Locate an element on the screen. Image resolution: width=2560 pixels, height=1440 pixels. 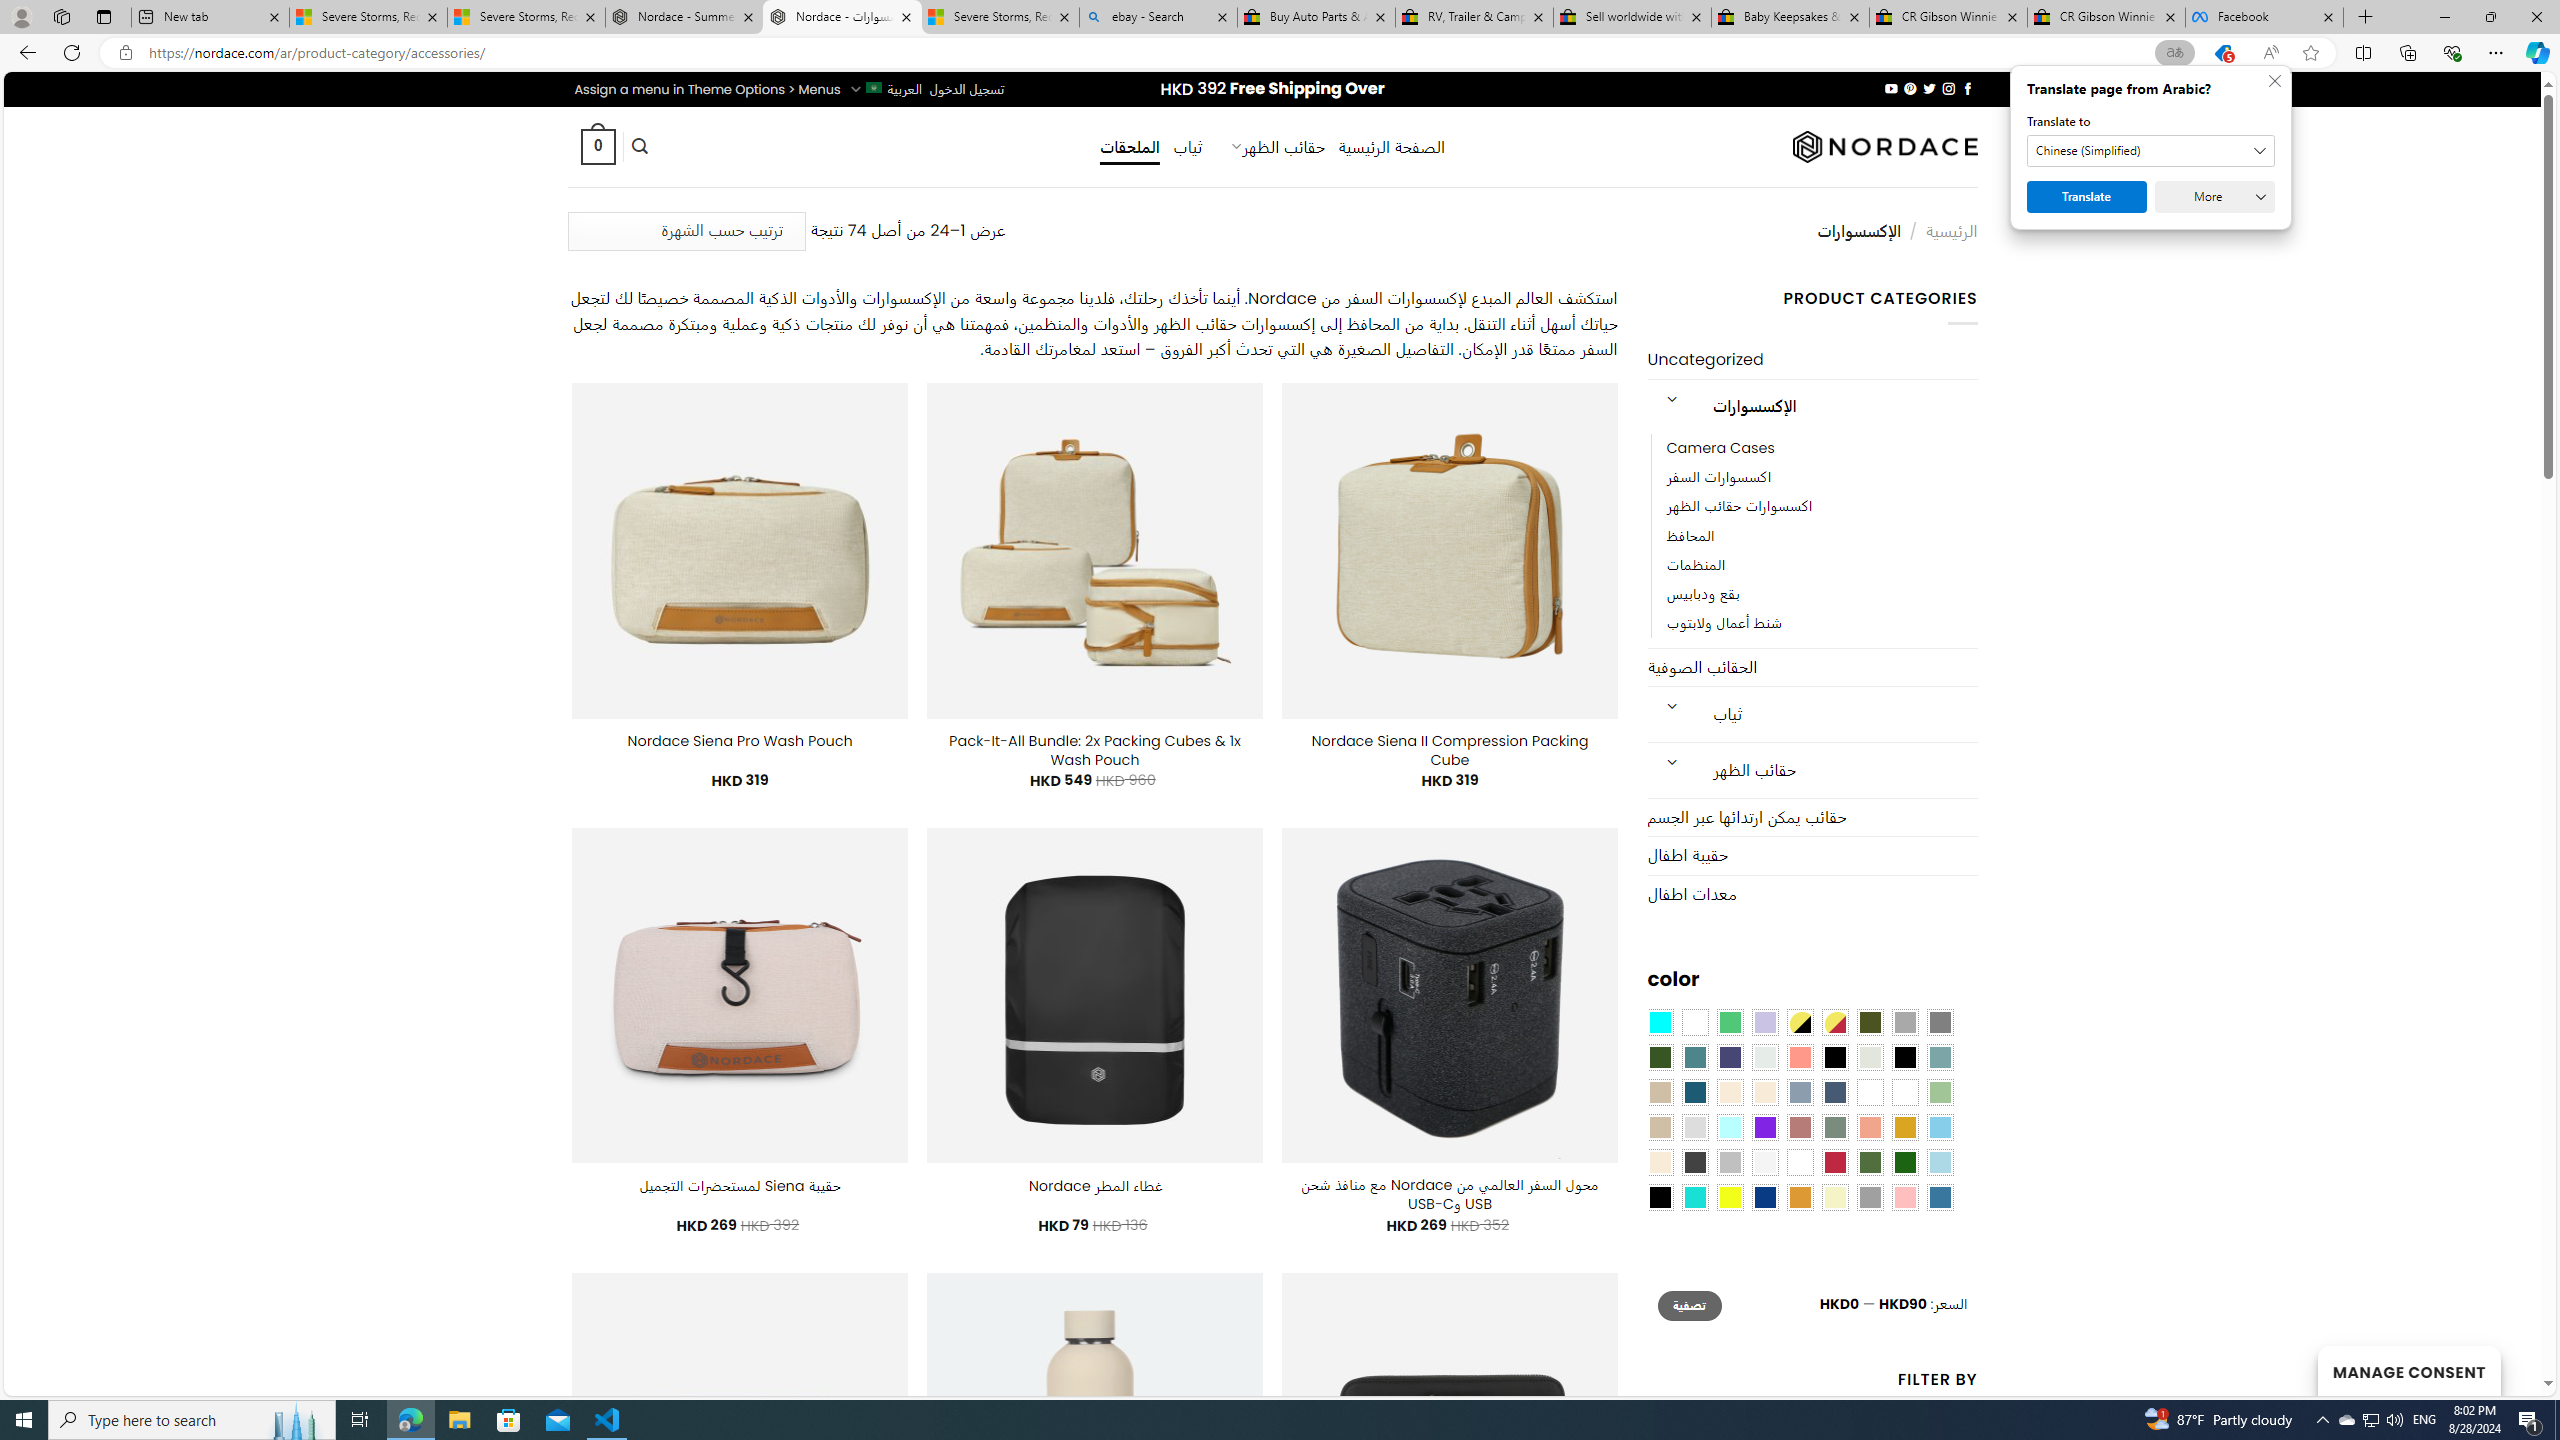
Caramel is located at coordinates (1730, 1092).